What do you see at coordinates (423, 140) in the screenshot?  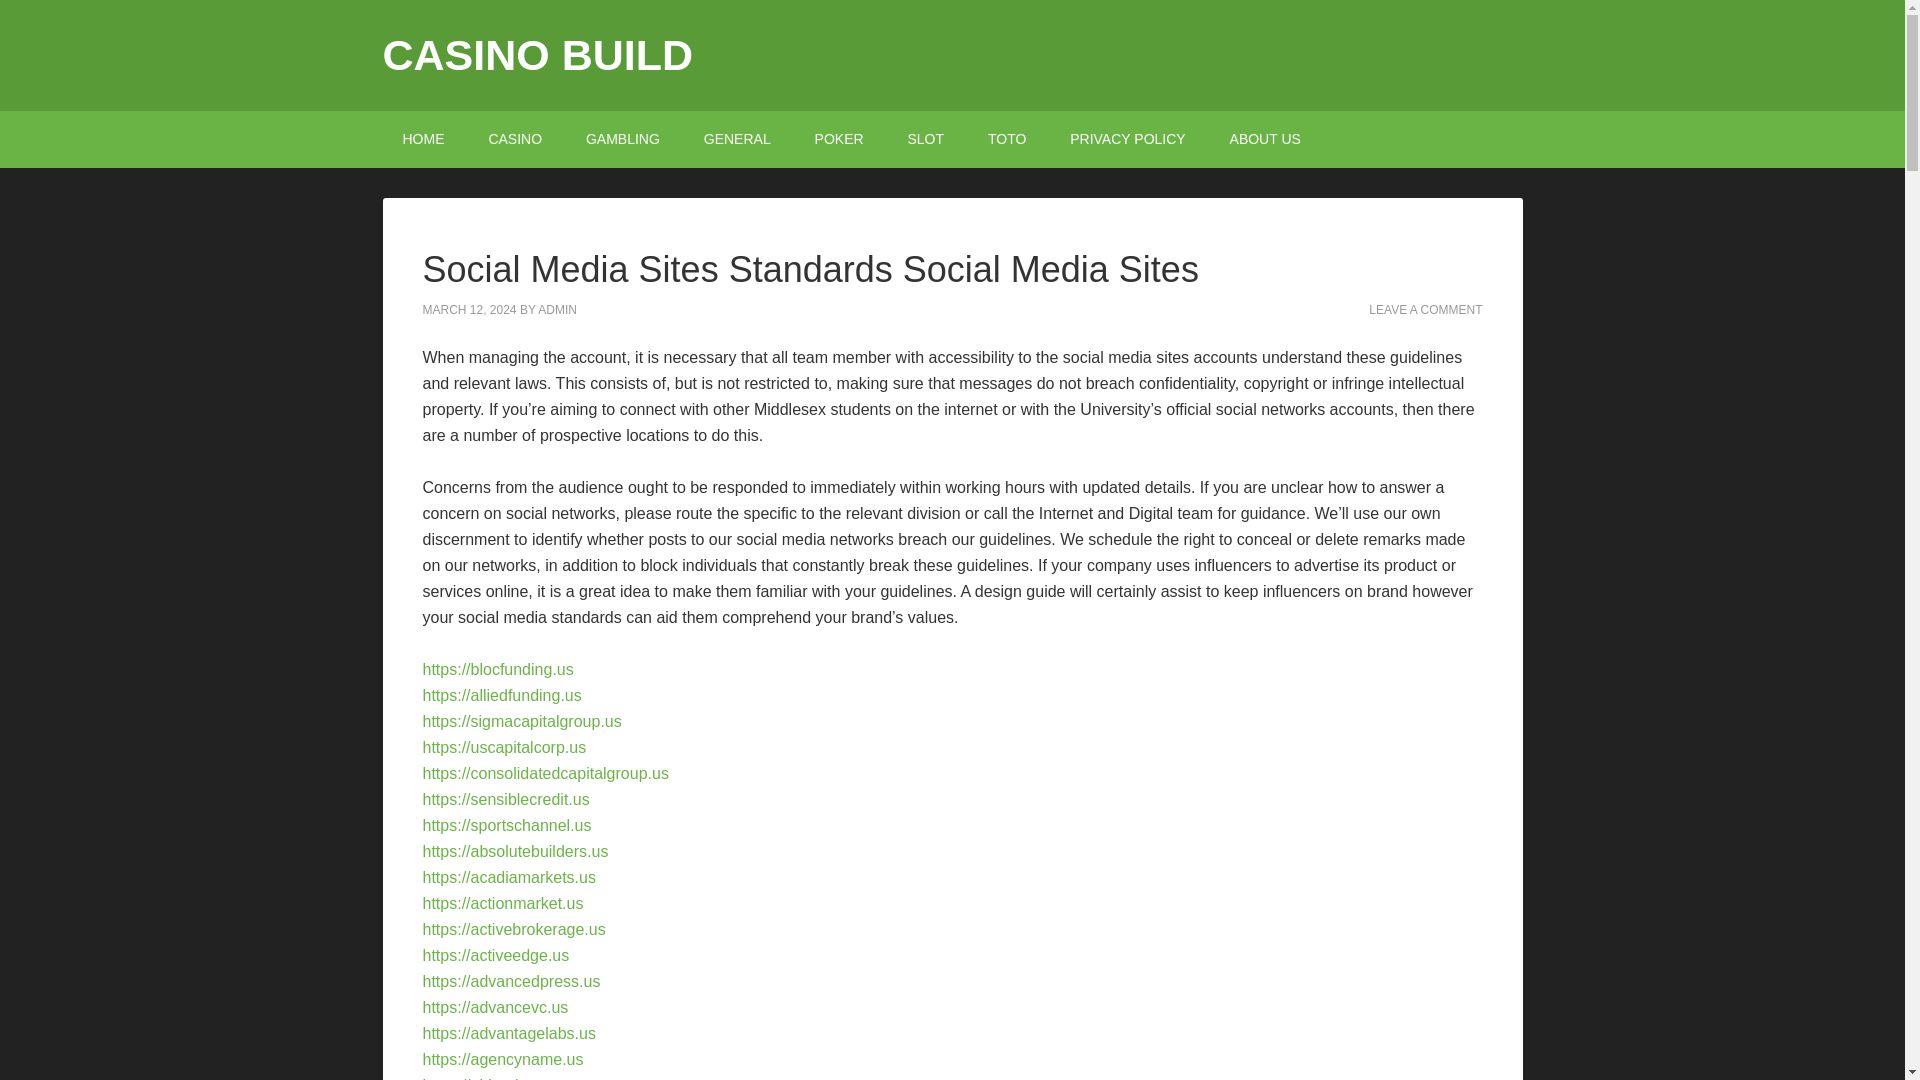 I see `HOME` at bounding box center [423, 140].